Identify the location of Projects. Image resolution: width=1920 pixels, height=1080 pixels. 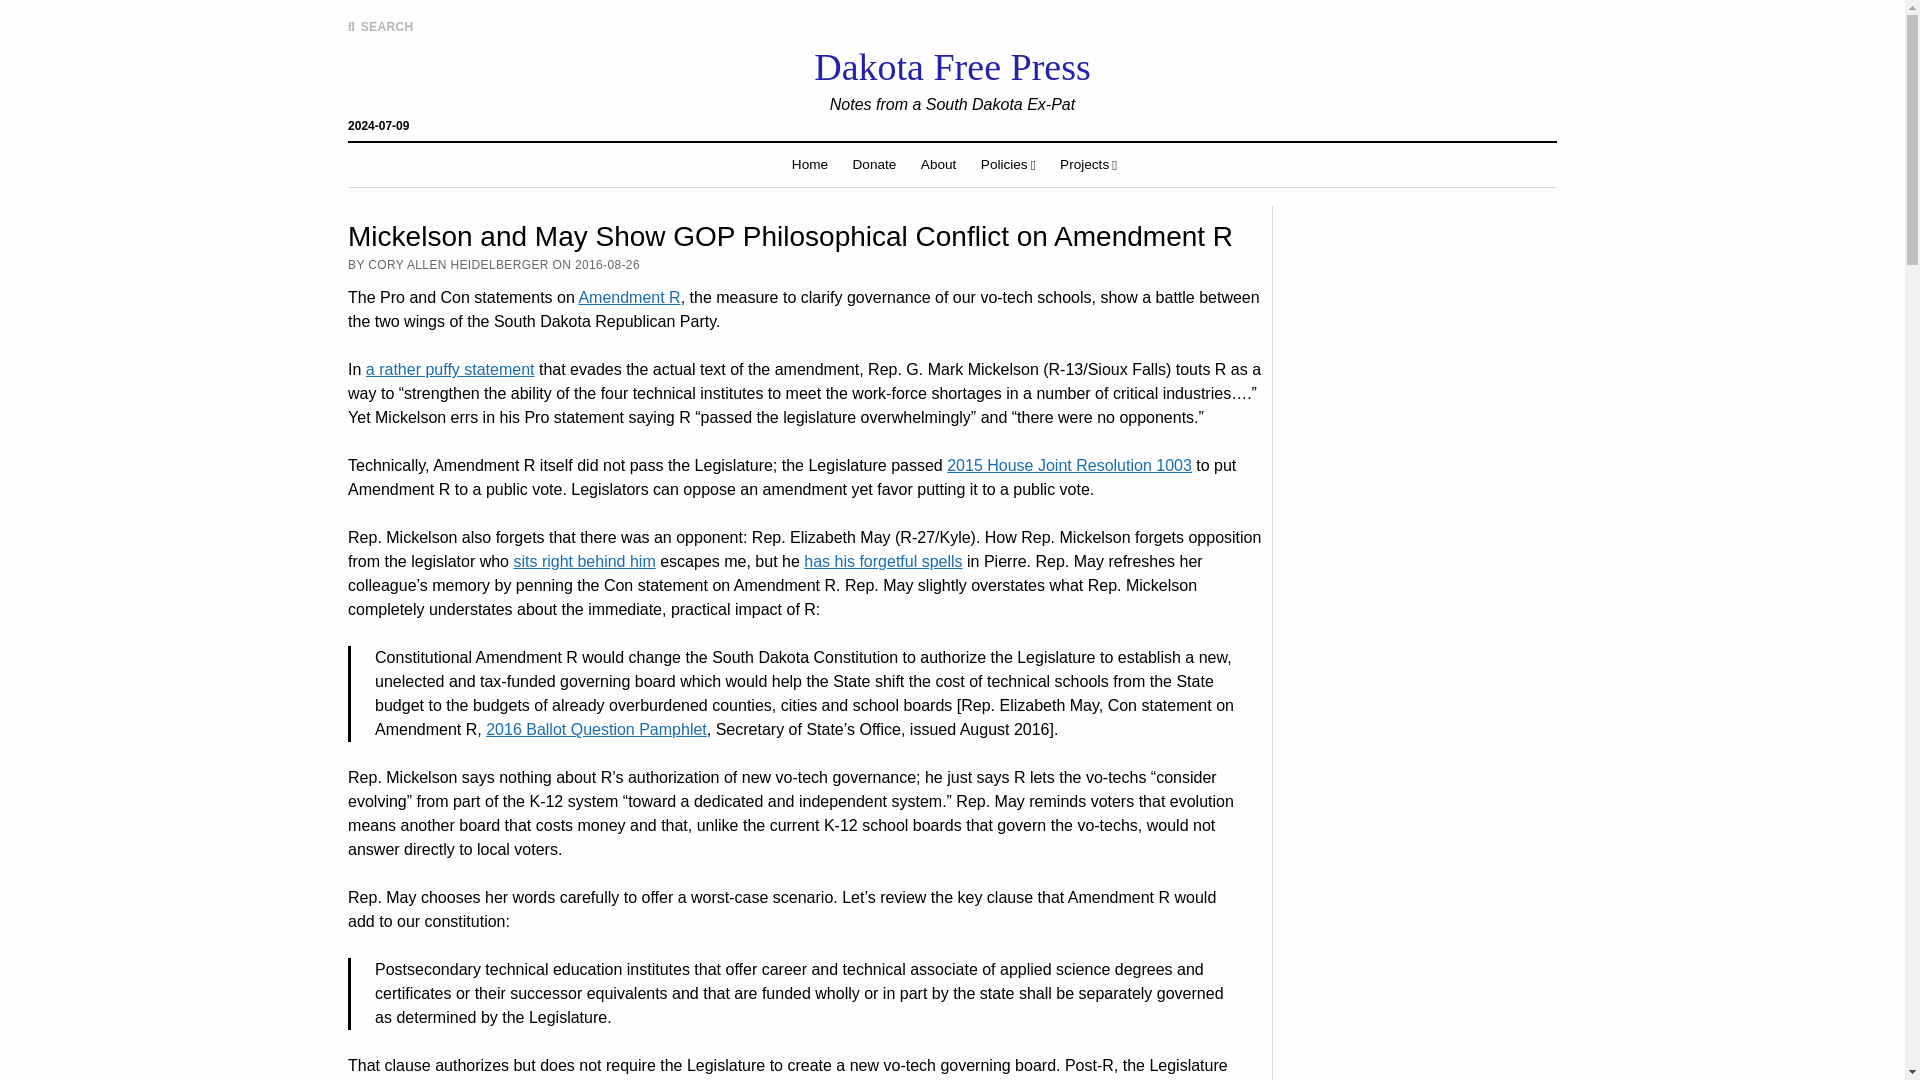
(1088, 164).